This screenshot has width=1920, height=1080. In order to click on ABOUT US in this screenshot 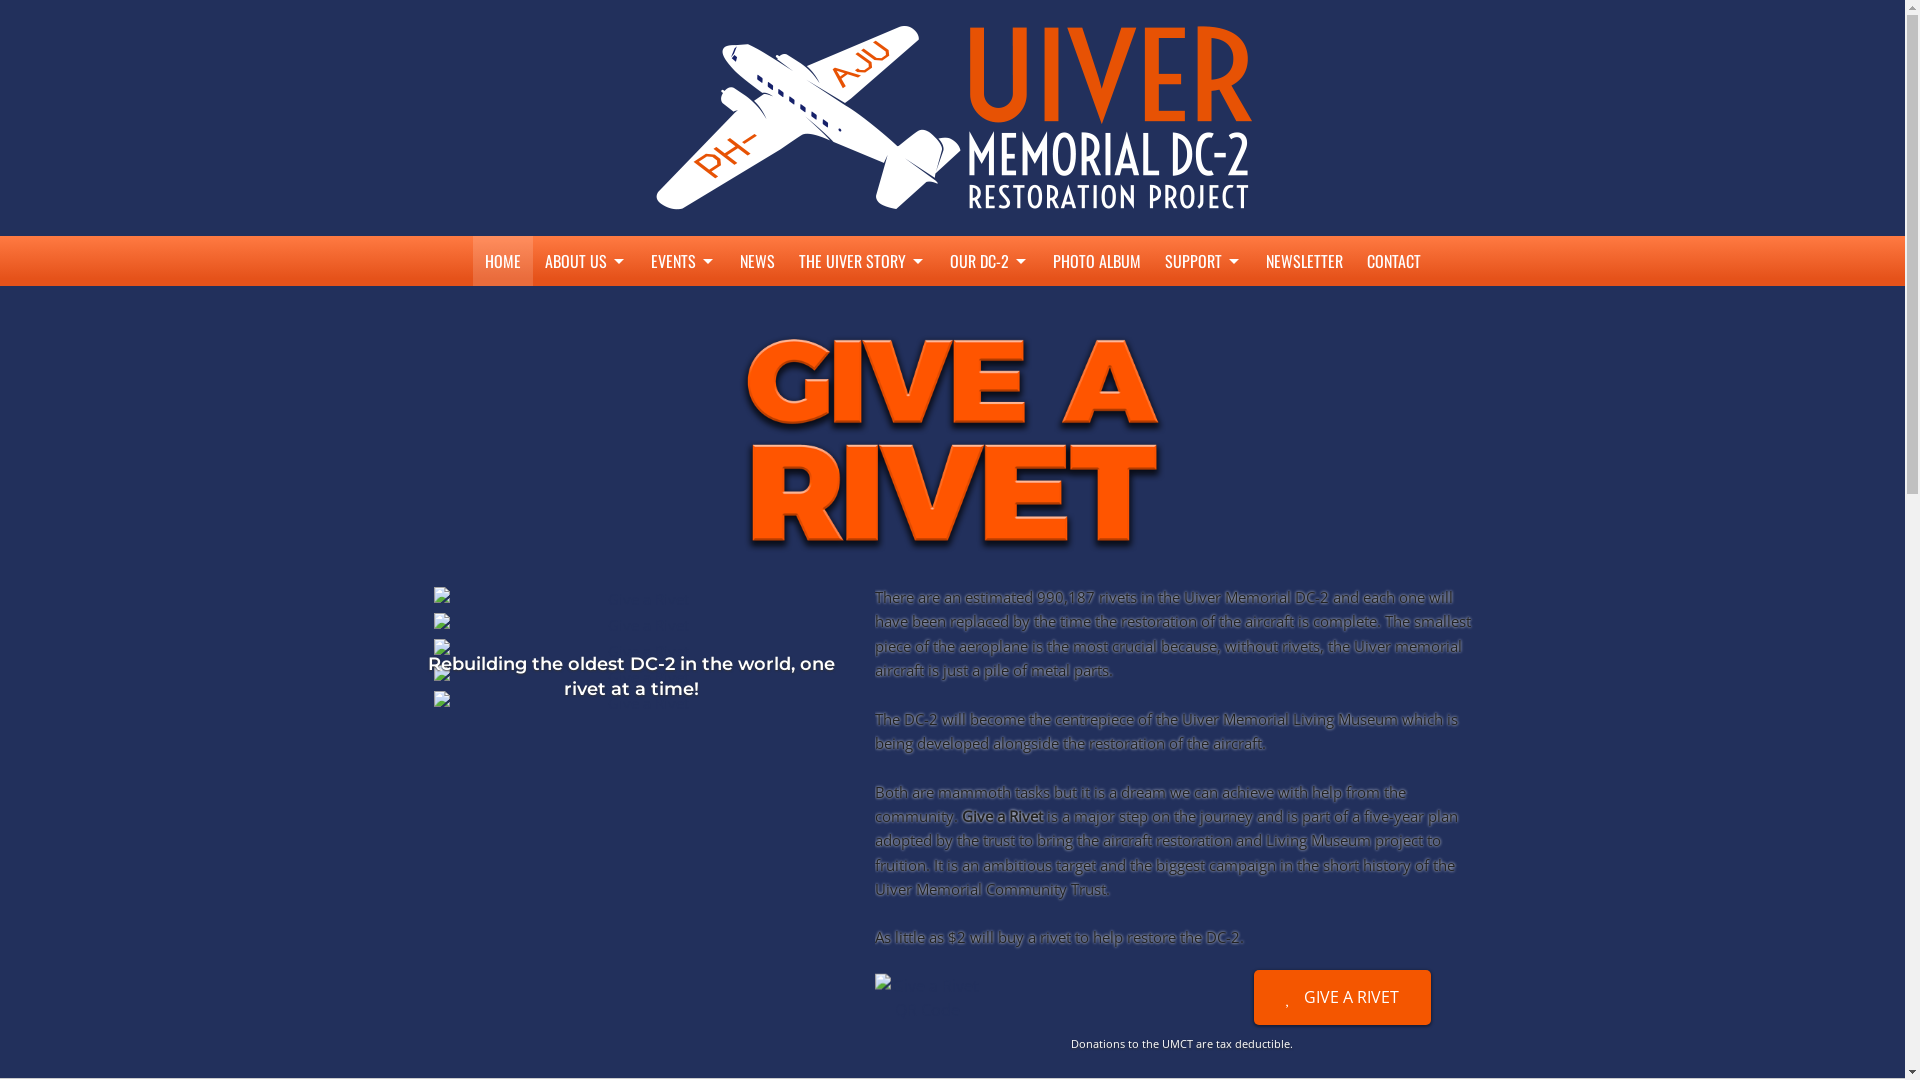, I will do `click(585, 261)`.